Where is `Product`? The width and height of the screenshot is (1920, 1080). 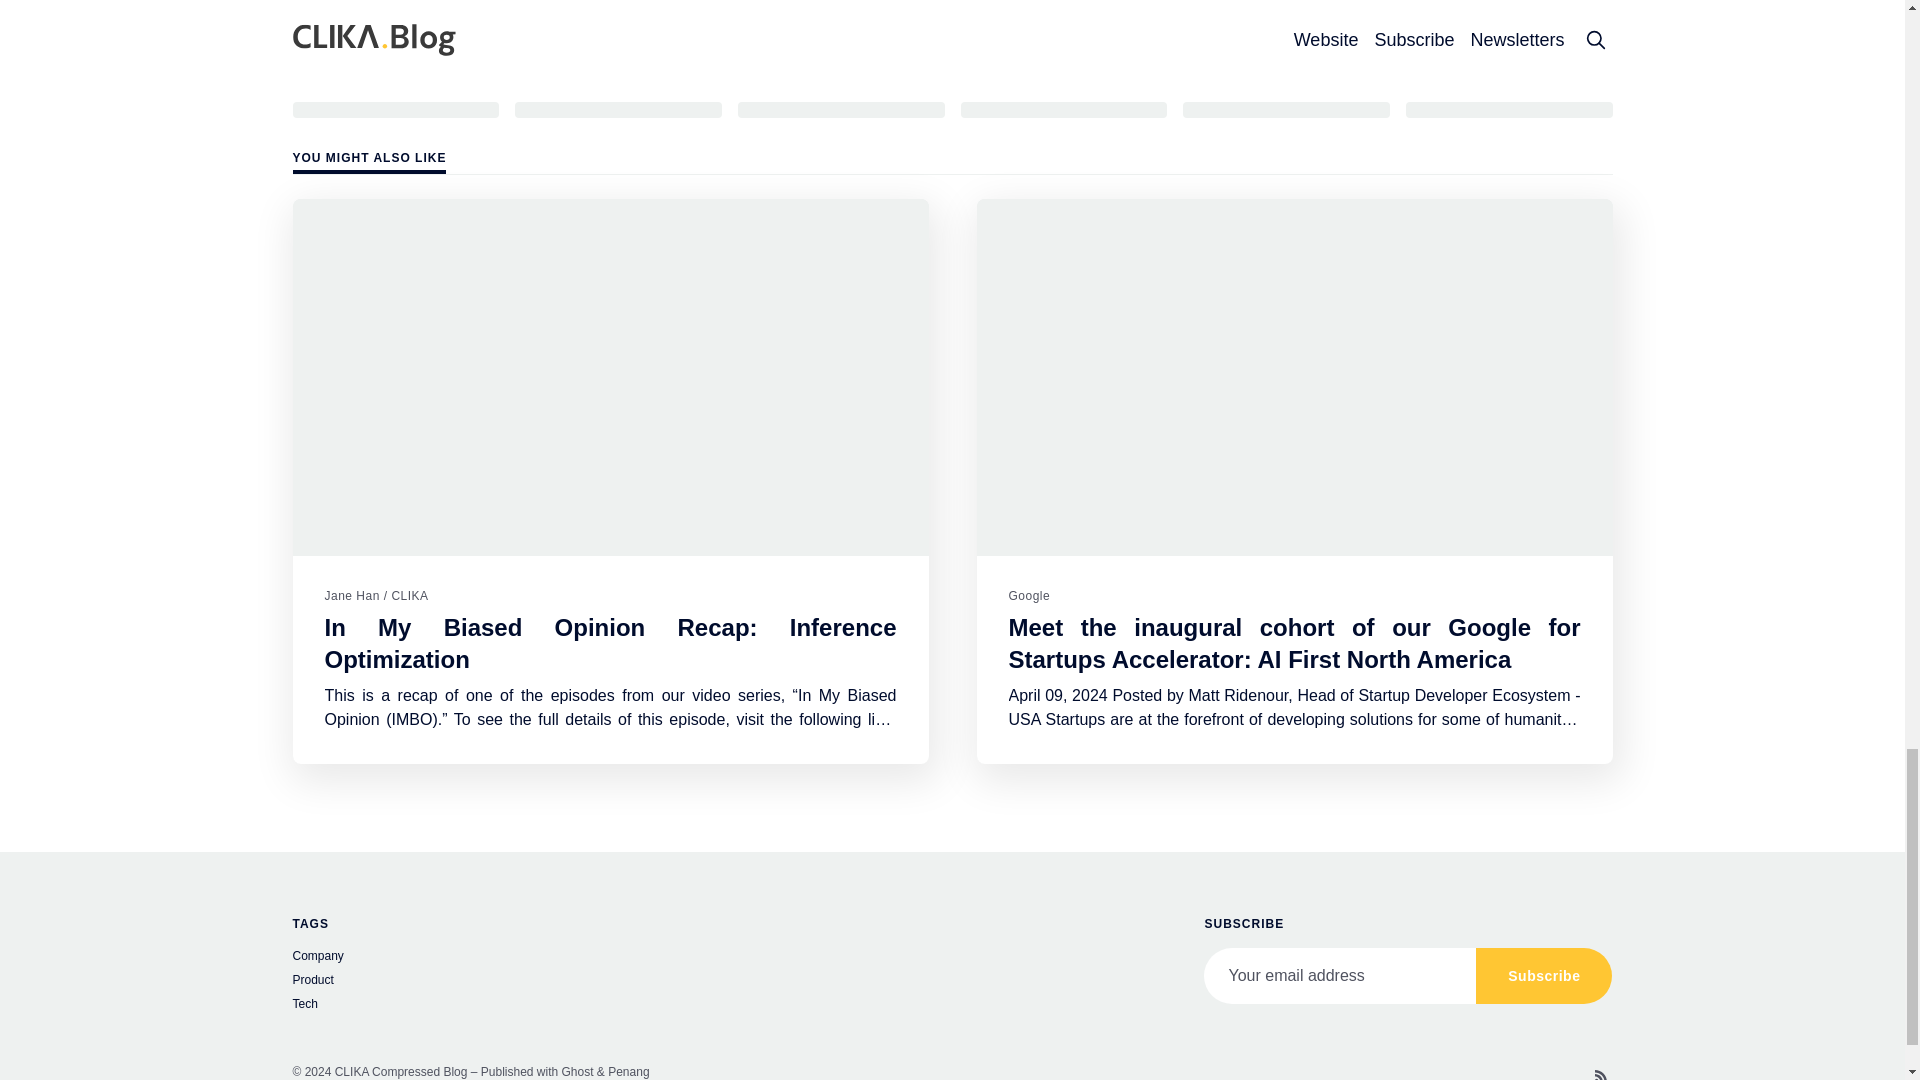
Product is located at coordinates (496, 982).